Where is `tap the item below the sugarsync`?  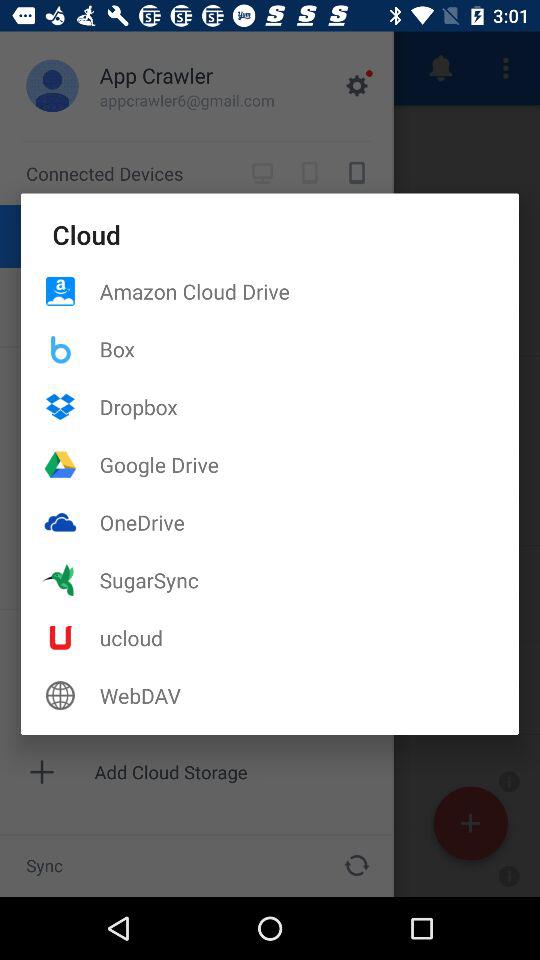
tap the item below the sugarsync is located at coordinates (309, 638).